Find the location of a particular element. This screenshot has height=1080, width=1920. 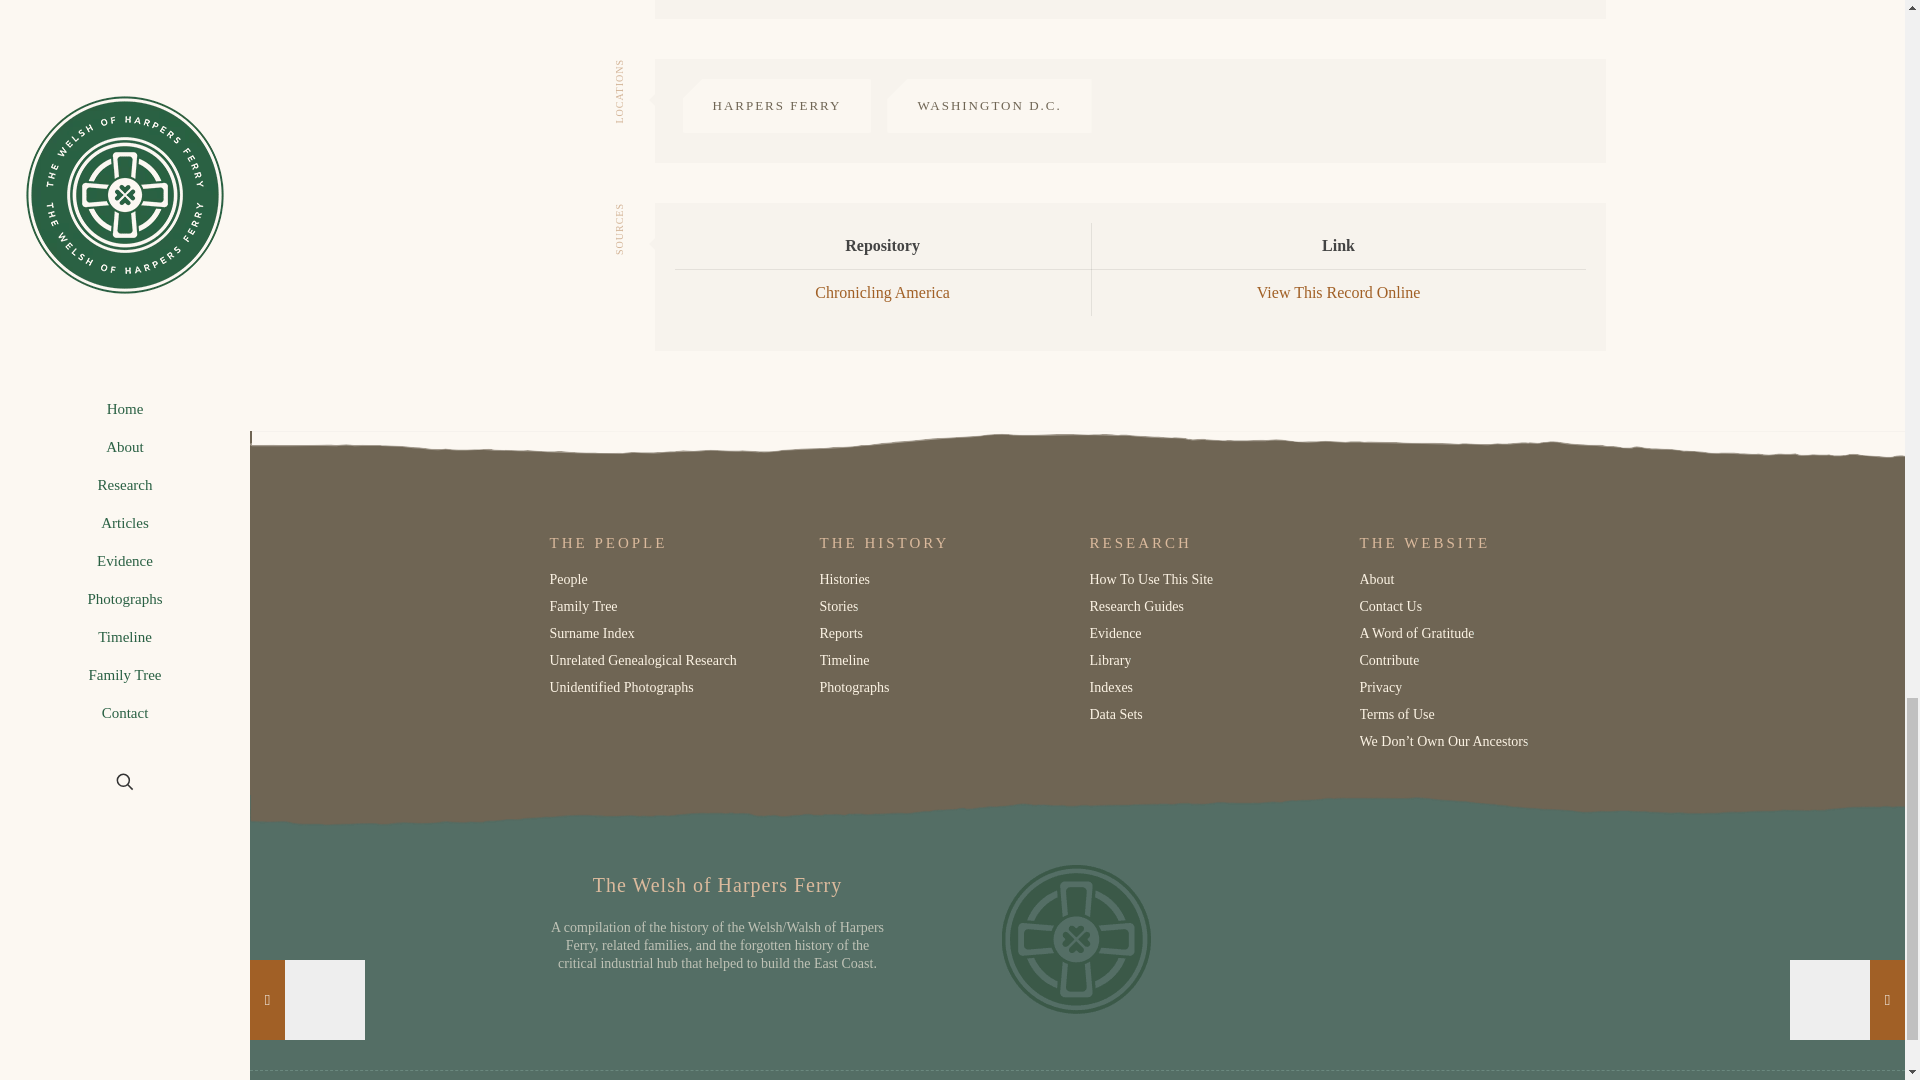

View This Record Online is located at coordinates (1338, 292).